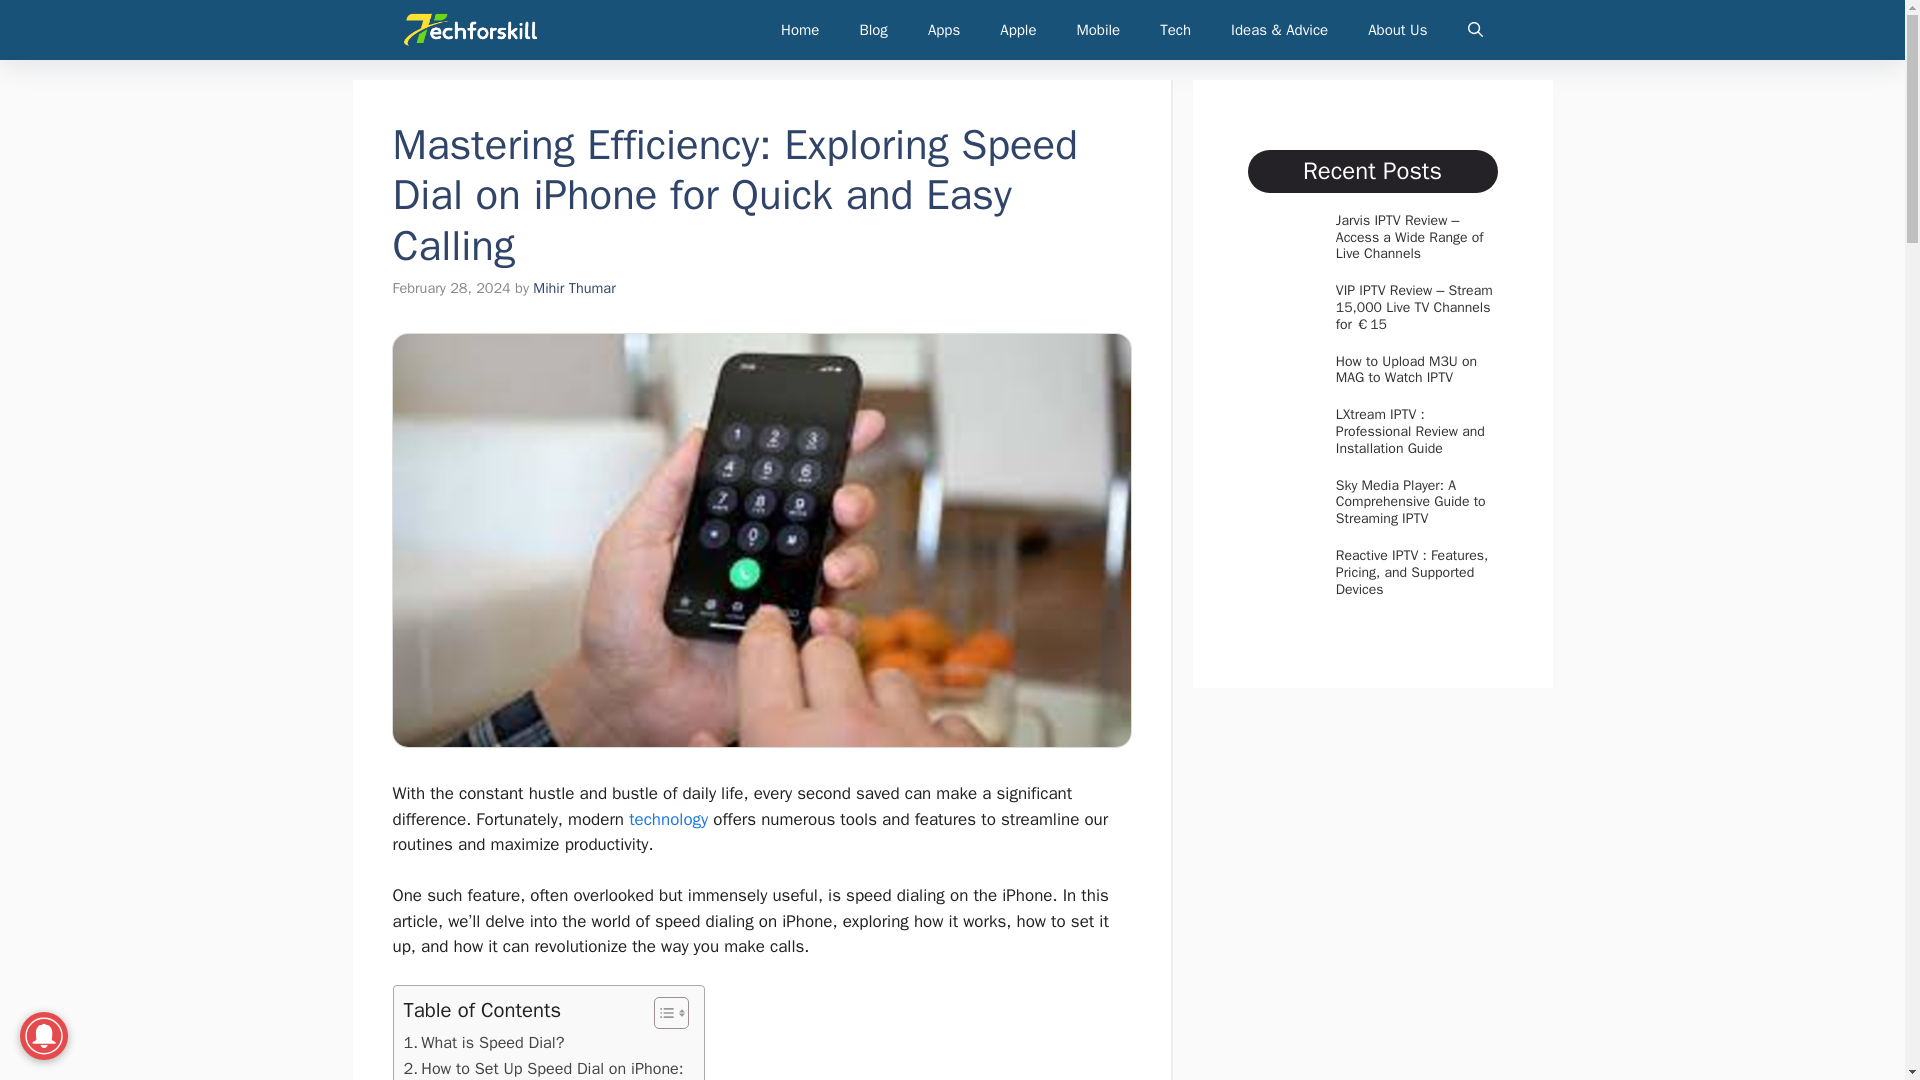 Image resolution: width=1920 pixels, height=1080 pixels. Describe the element at coordinates (1176, 30) in the screenshot. I see `Tech` at that location.